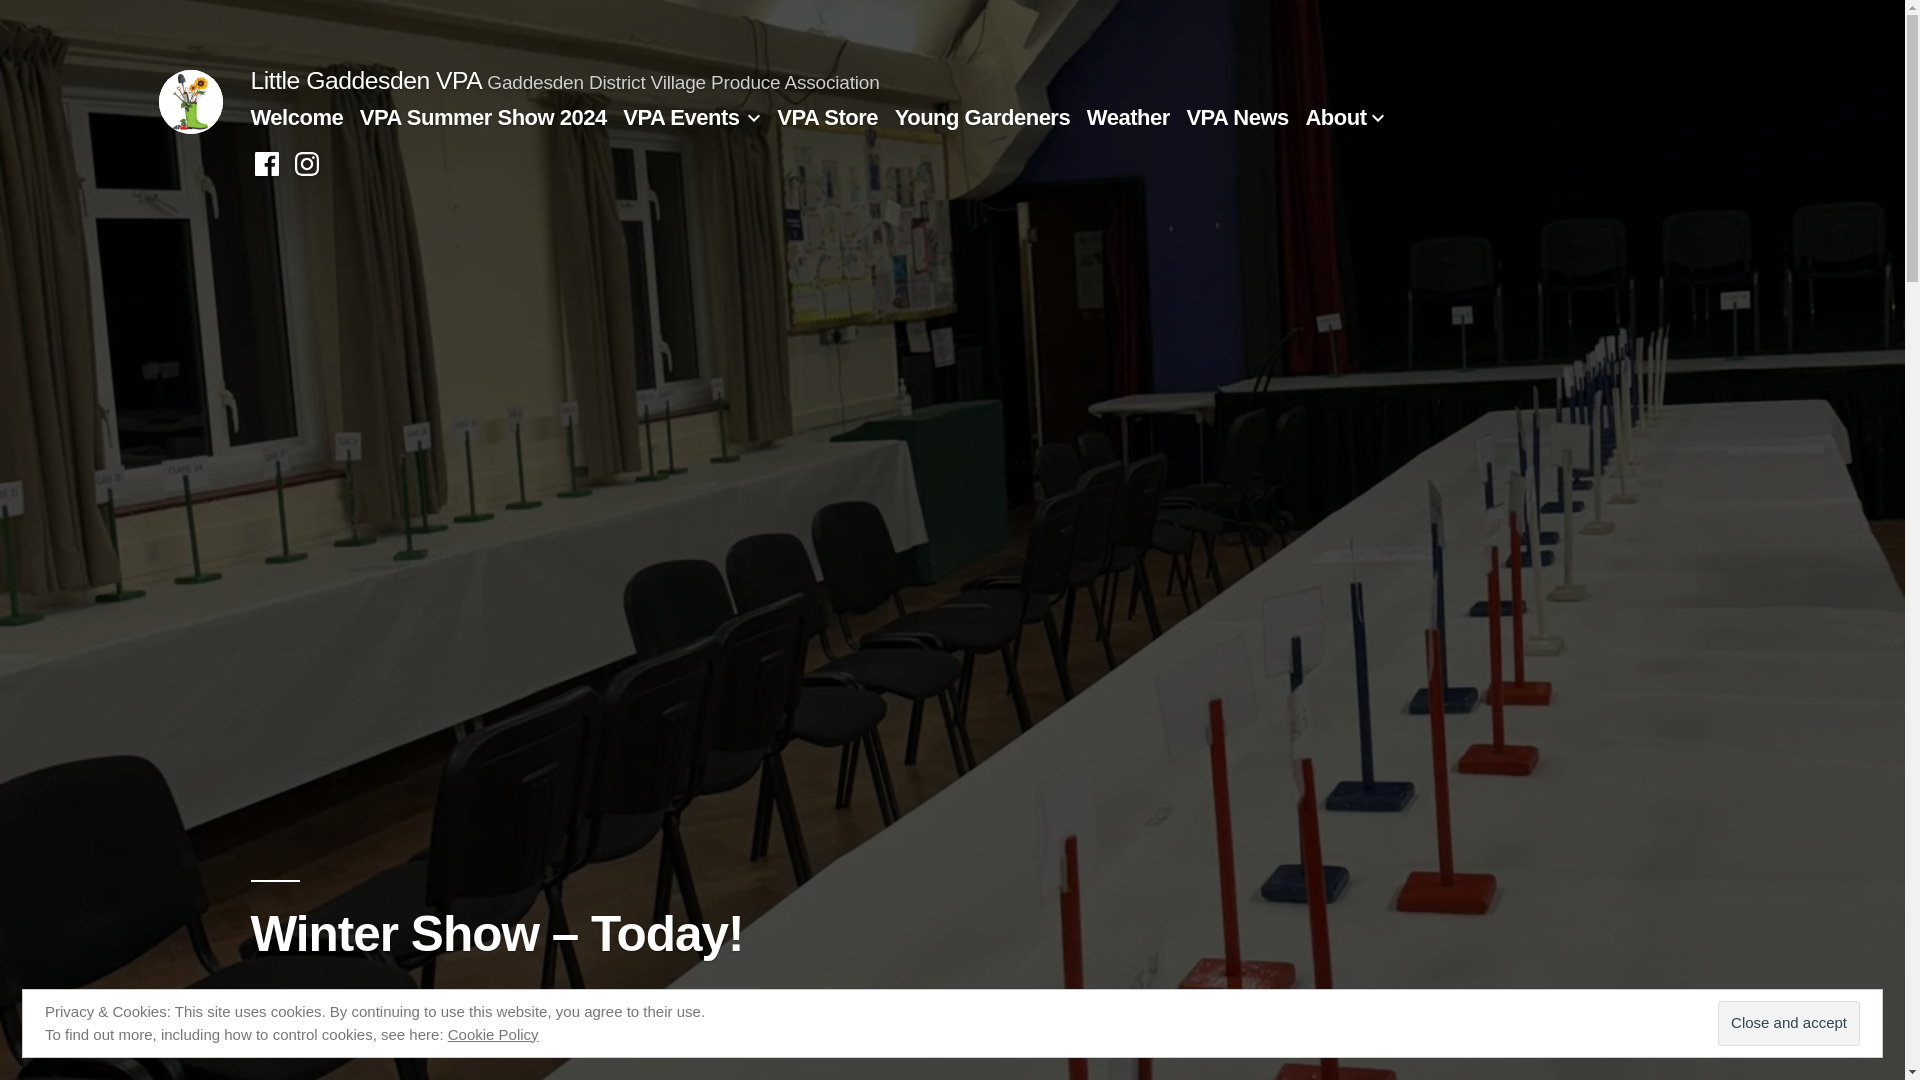 This screenshot has width=1920, height=1080. What do you see at coordinates (346, 999) in the screenshot?
I see `Your VPA Committee` at bounding box center [346, 999].